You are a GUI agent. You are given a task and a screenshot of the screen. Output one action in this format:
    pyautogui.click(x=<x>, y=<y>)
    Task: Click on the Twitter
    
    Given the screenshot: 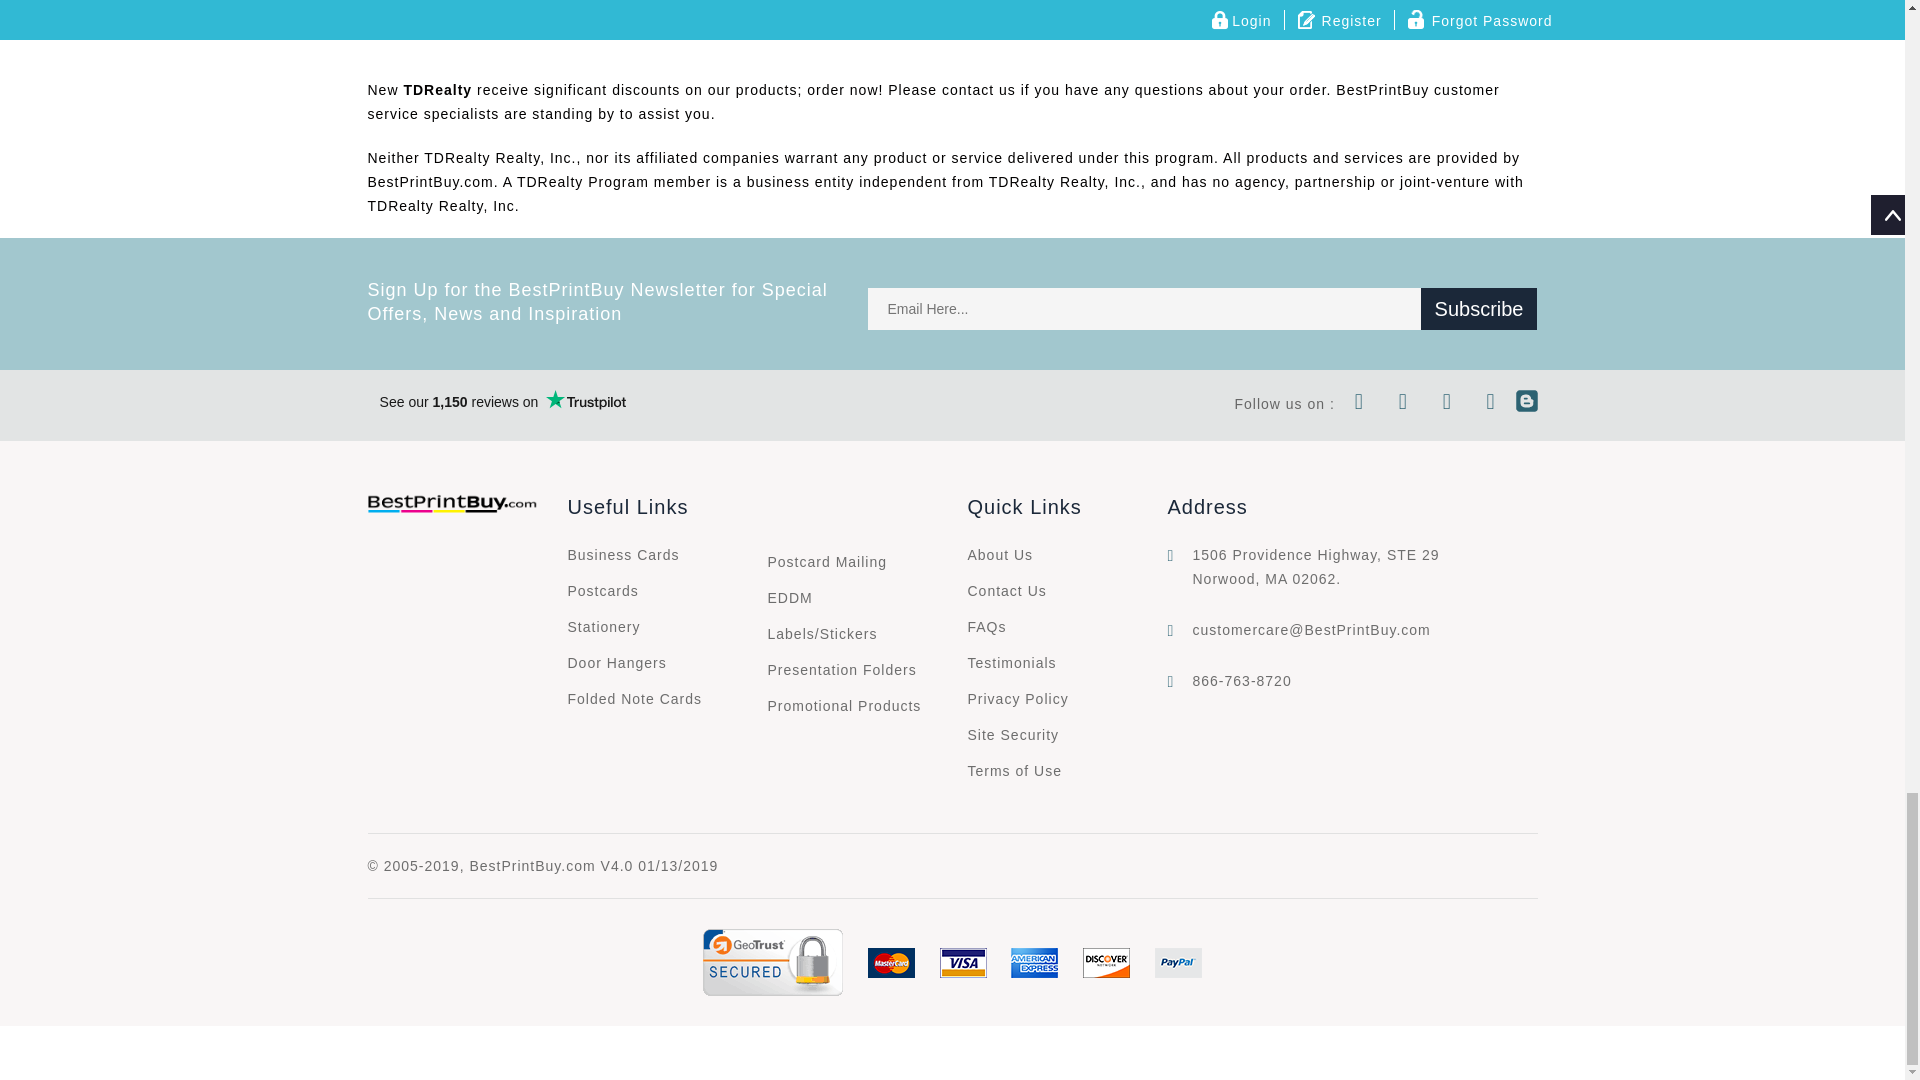 What is the action you would take?
    pyautogui.click(x=1403, y=404)
    